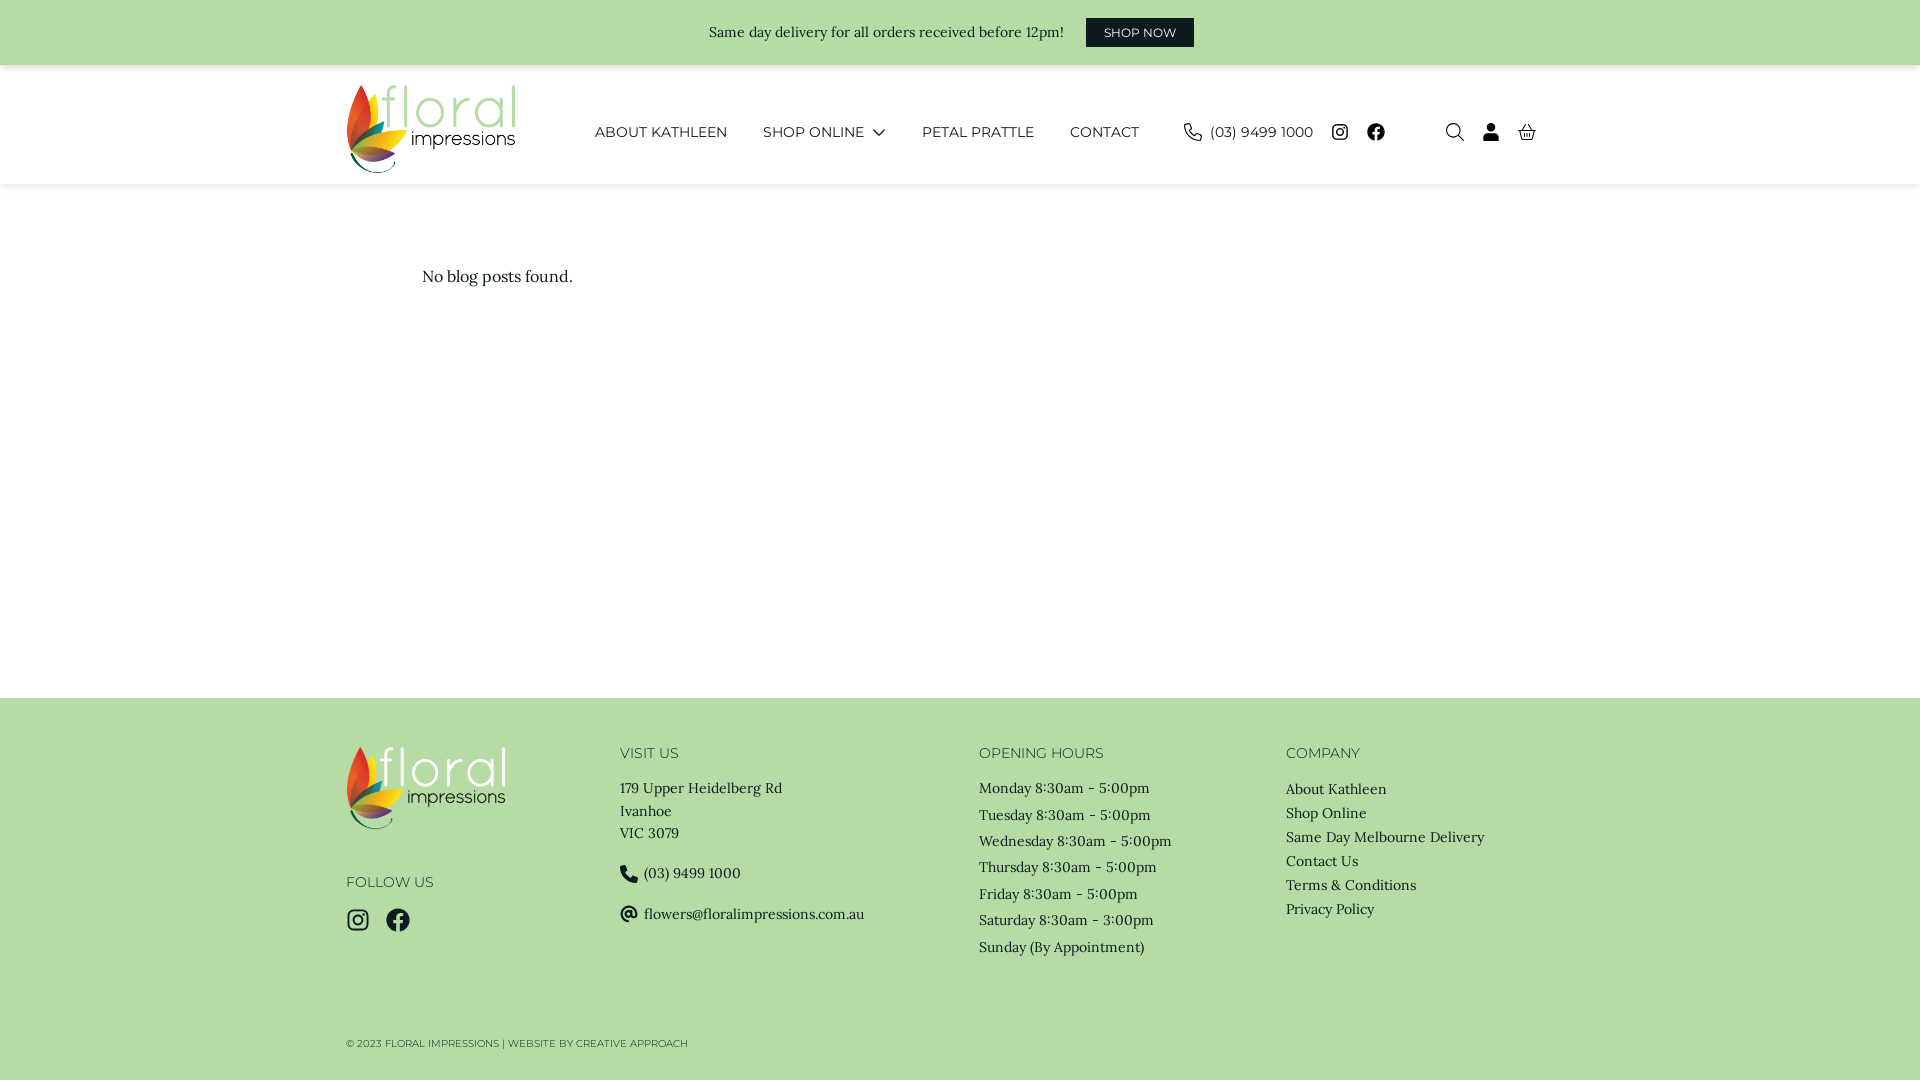 The height and width of the screenshot is (1080, 1920). Describe the element at coordinates (824, 132) in the screenshot. I see `SHOP ONLINE` at that location.